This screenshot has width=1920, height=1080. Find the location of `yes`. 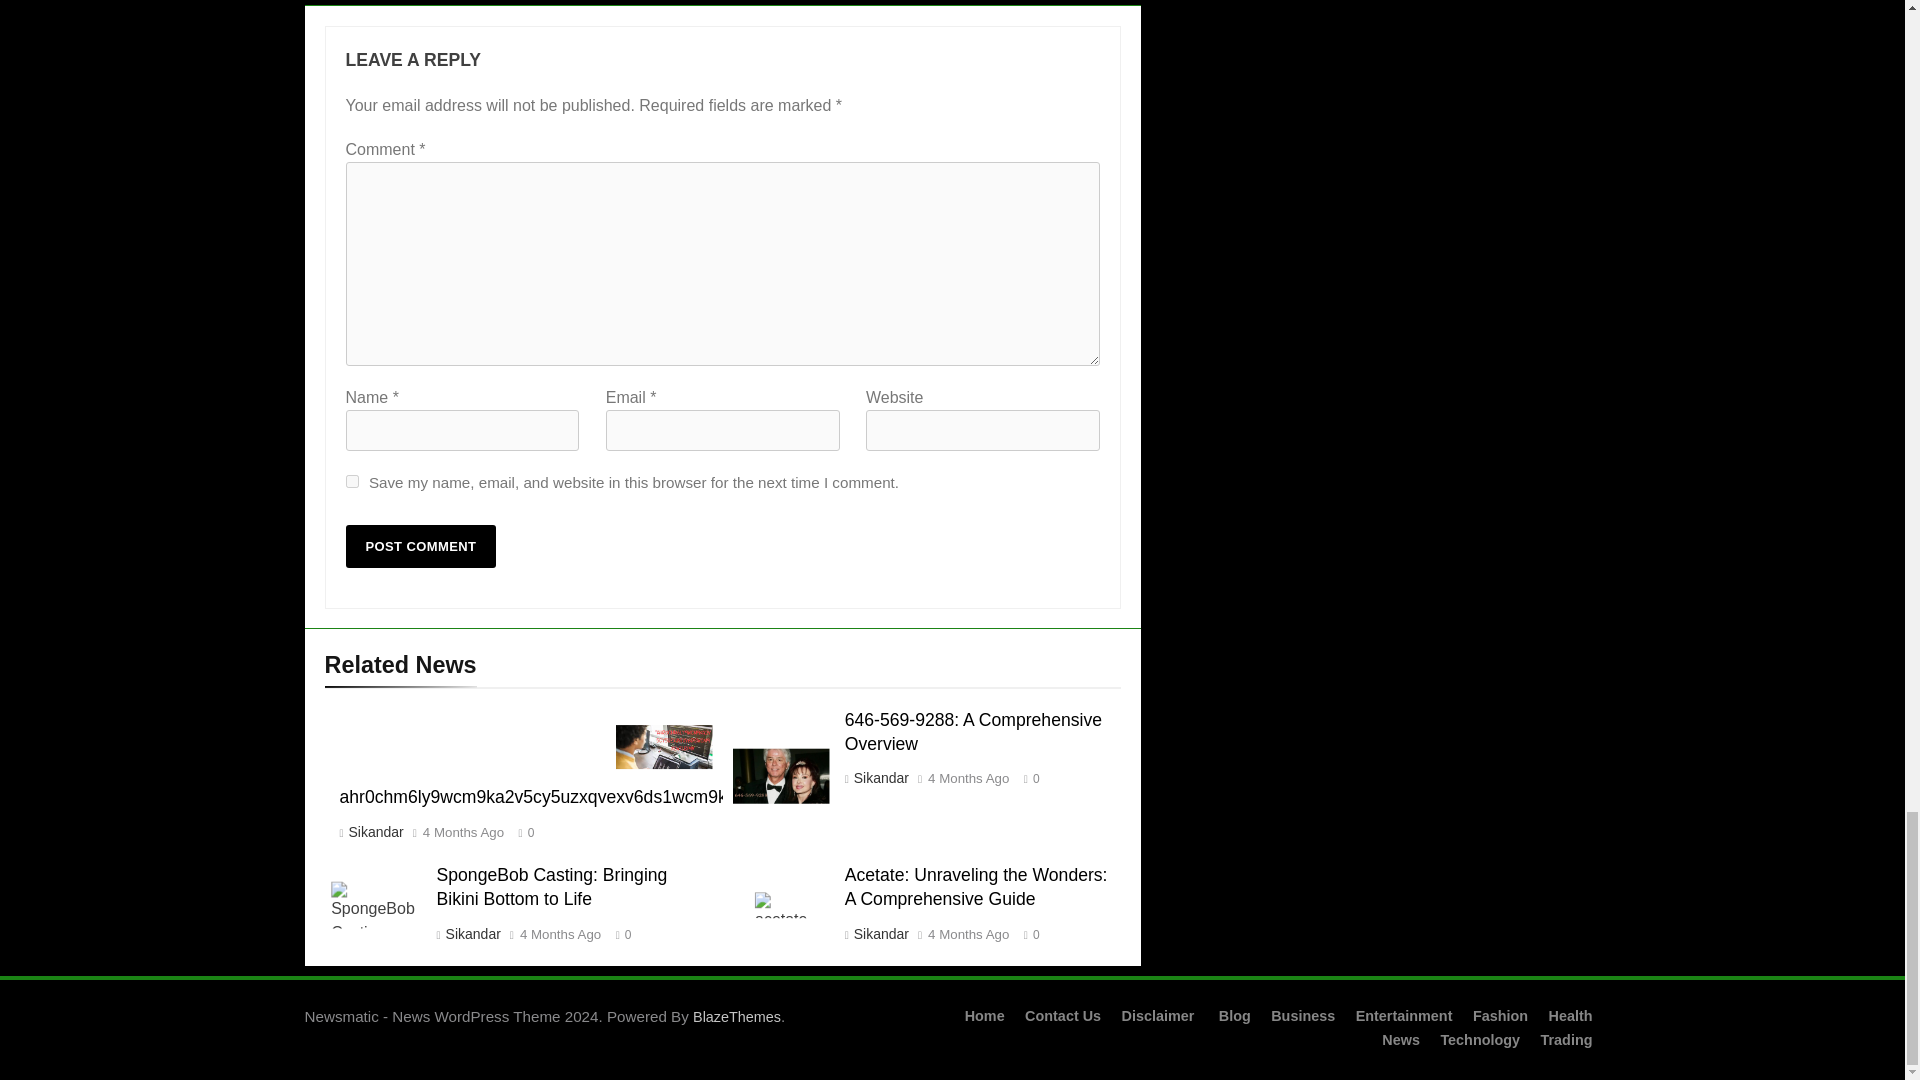

yes is located at coordinates (352, 482).